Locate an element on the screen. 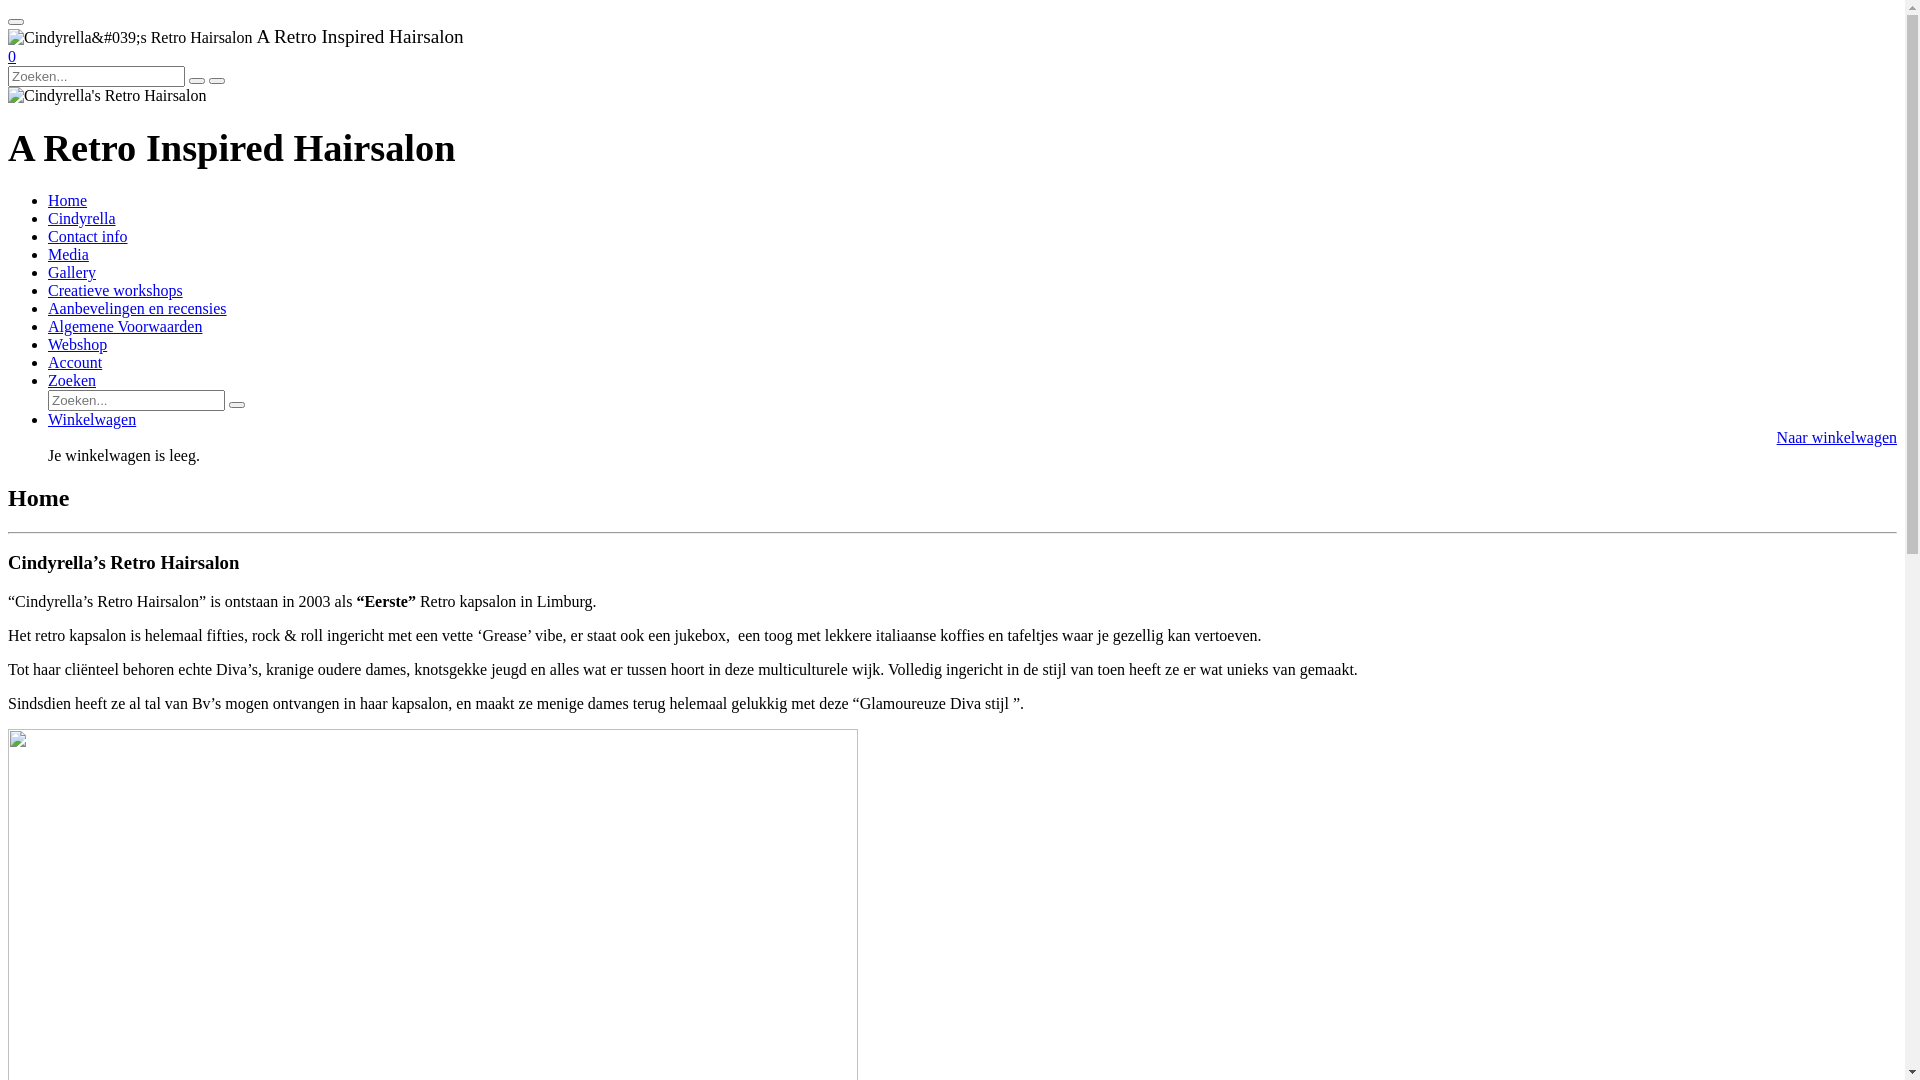 This screenshot has width=1920, height=1080. Naar winkelwagen is located at coordinates (1837, 438).